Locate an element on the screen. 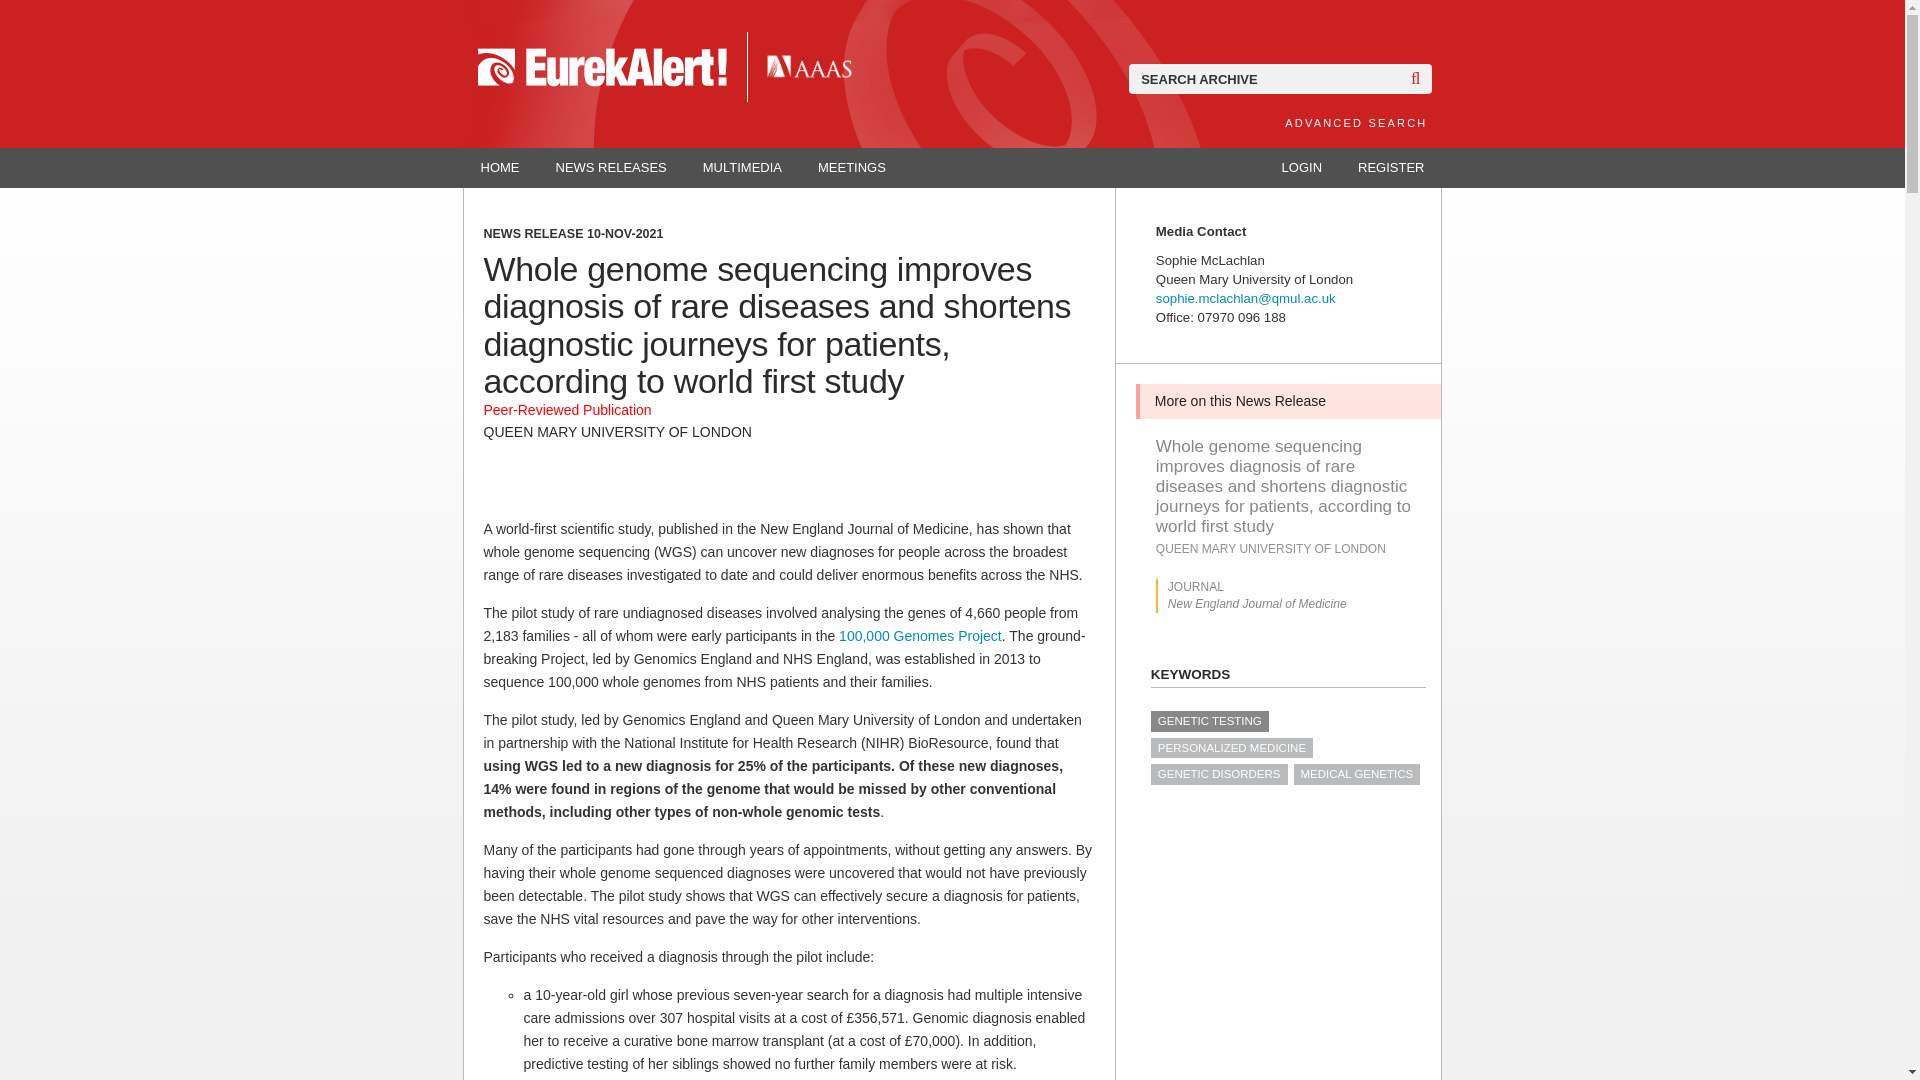 The height and width of the screenshot is (1080, 1920). PERSONALIZED MEDICINE is located at coordinates (1232, 748).